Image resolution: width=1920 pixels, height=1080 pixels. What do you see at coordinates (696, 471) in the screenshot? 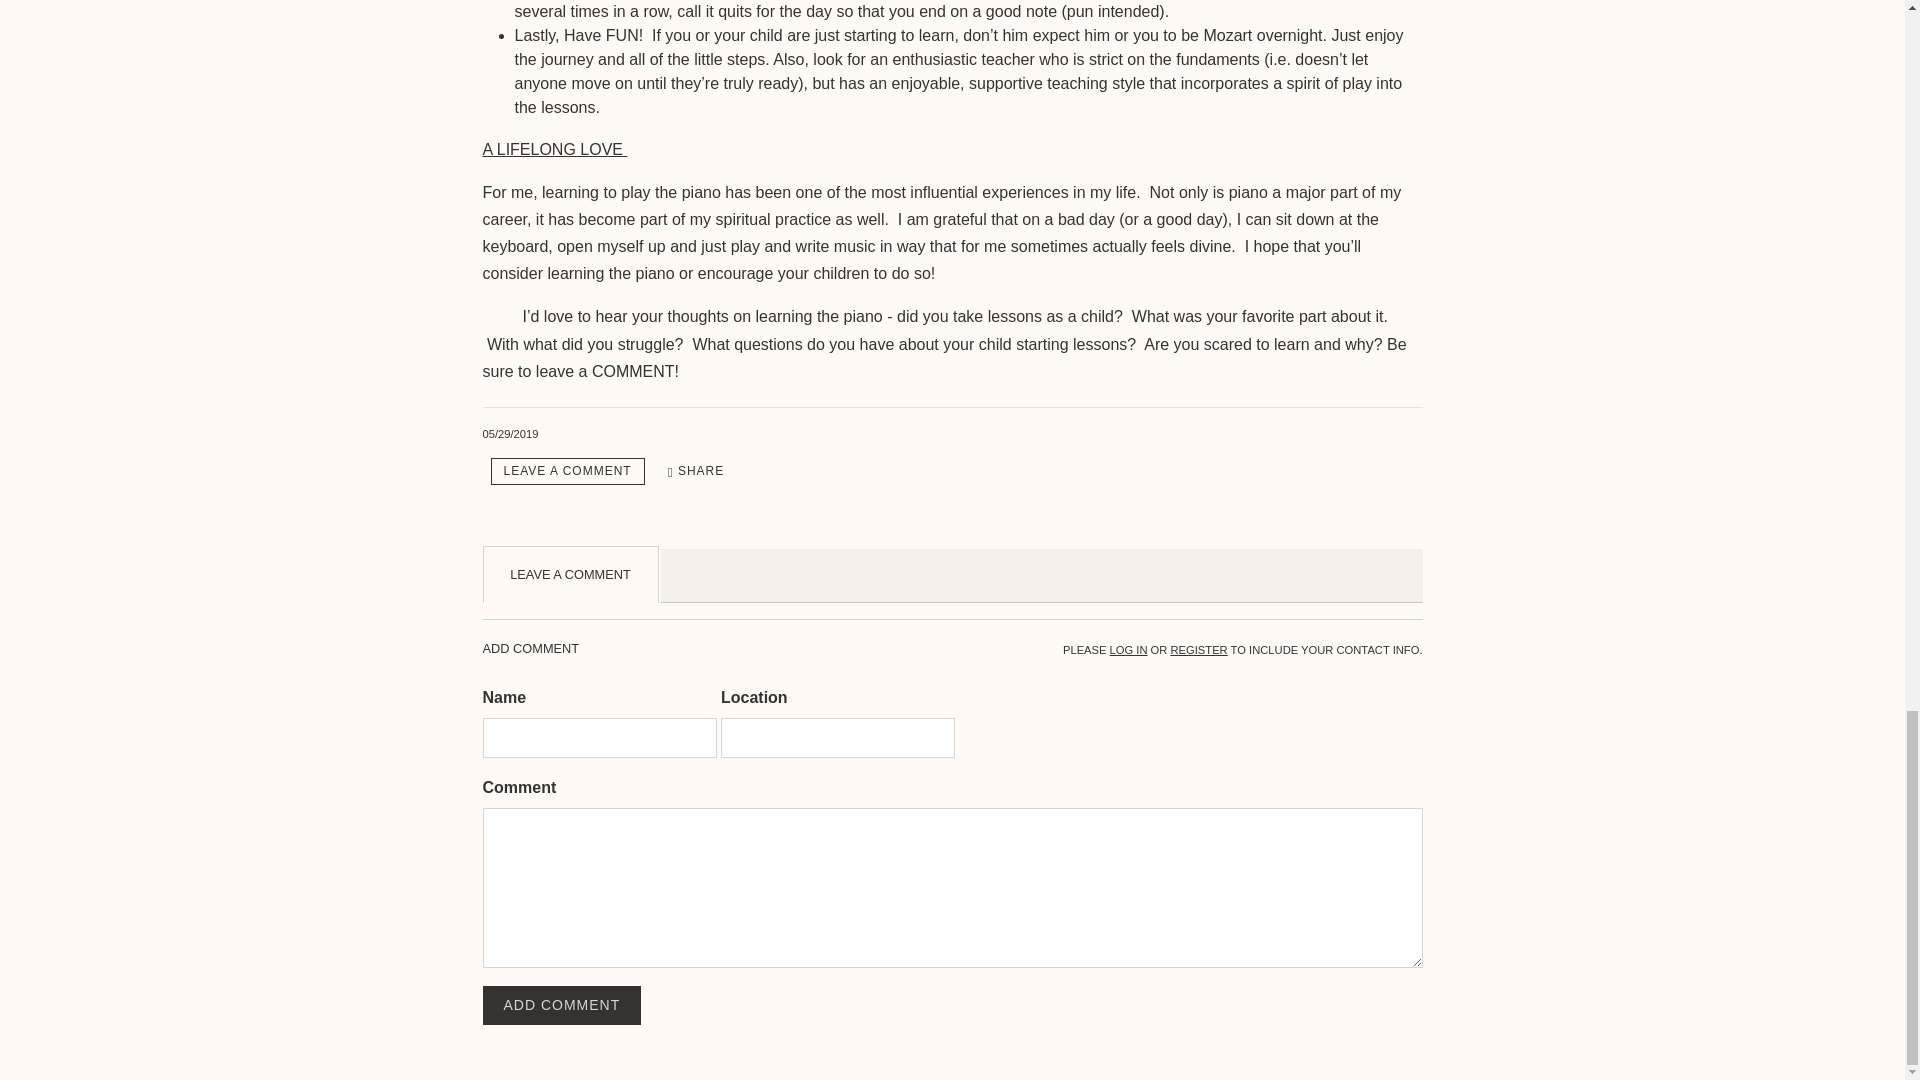
I see `SHARE` at bounding box center [696, 471].